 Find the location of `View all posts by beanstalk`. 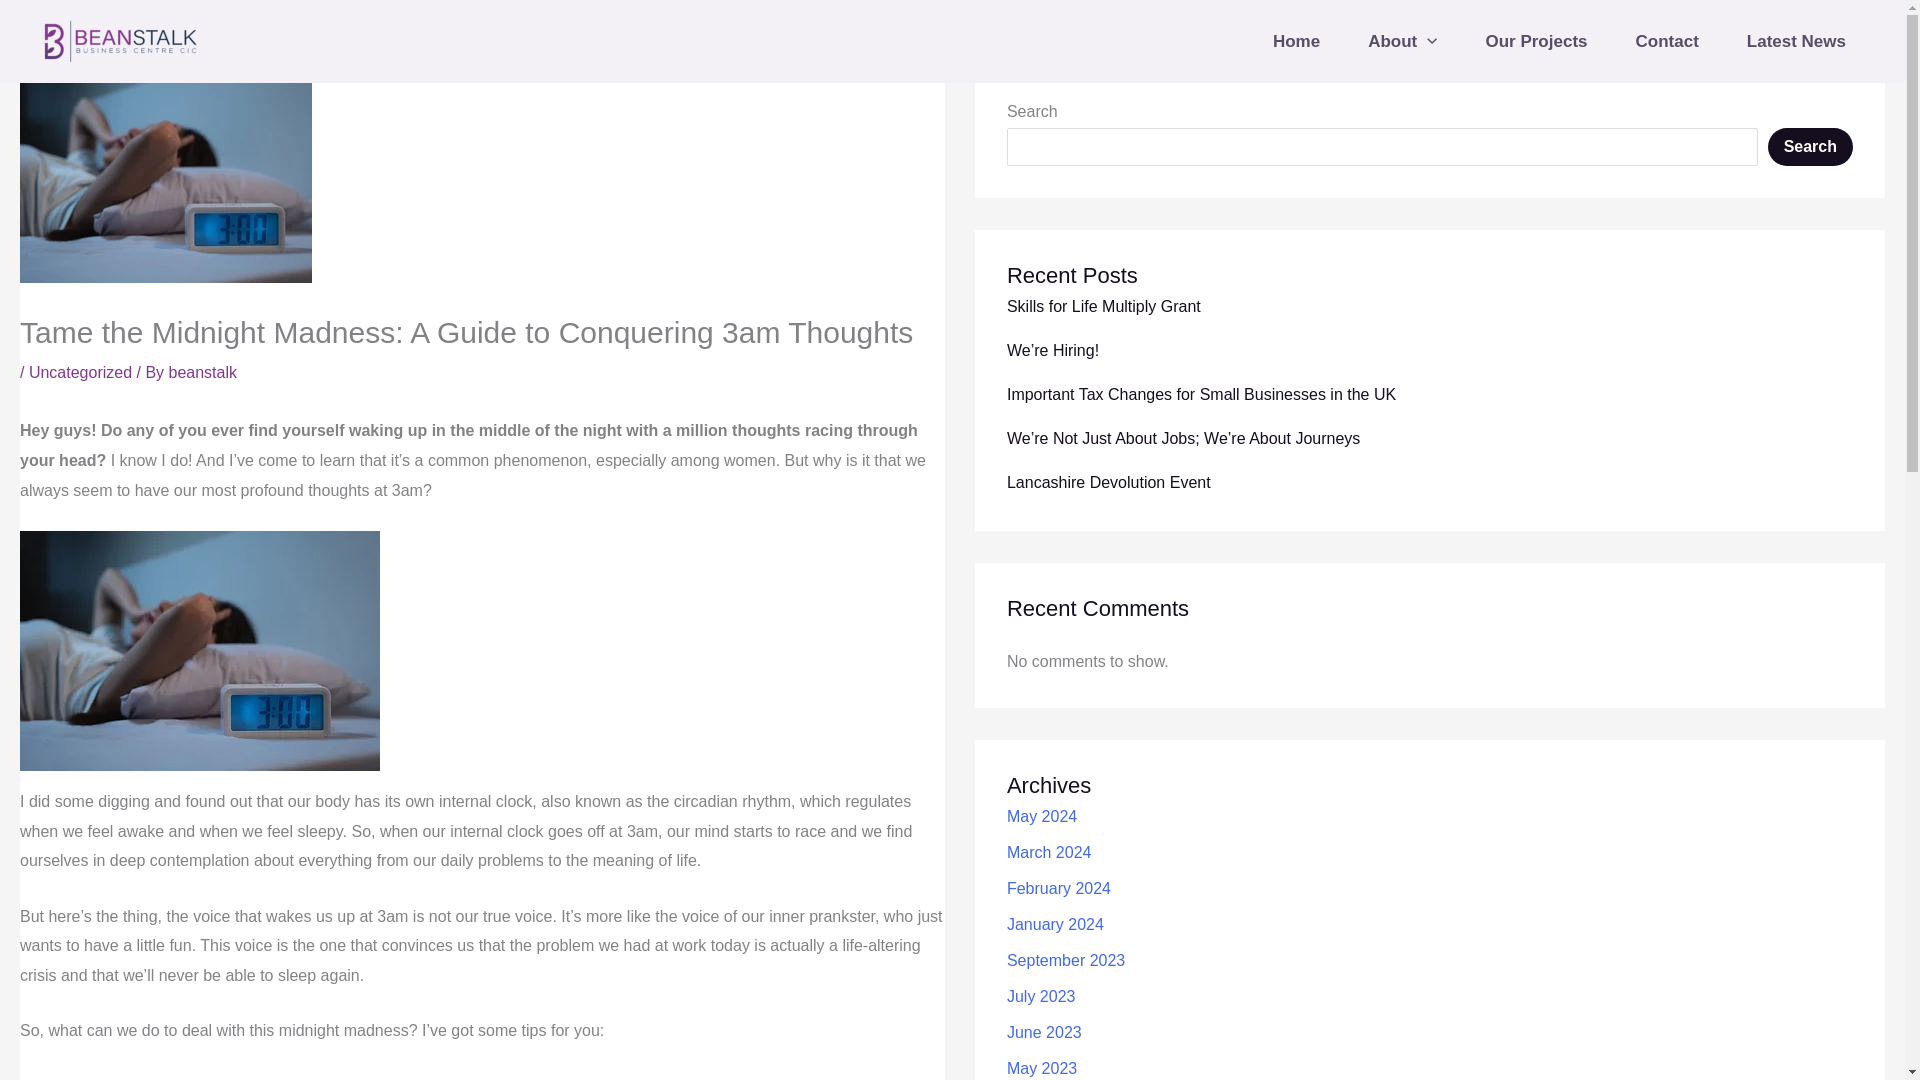

View all posts by beanstalk is located at coordinates (203, 372).